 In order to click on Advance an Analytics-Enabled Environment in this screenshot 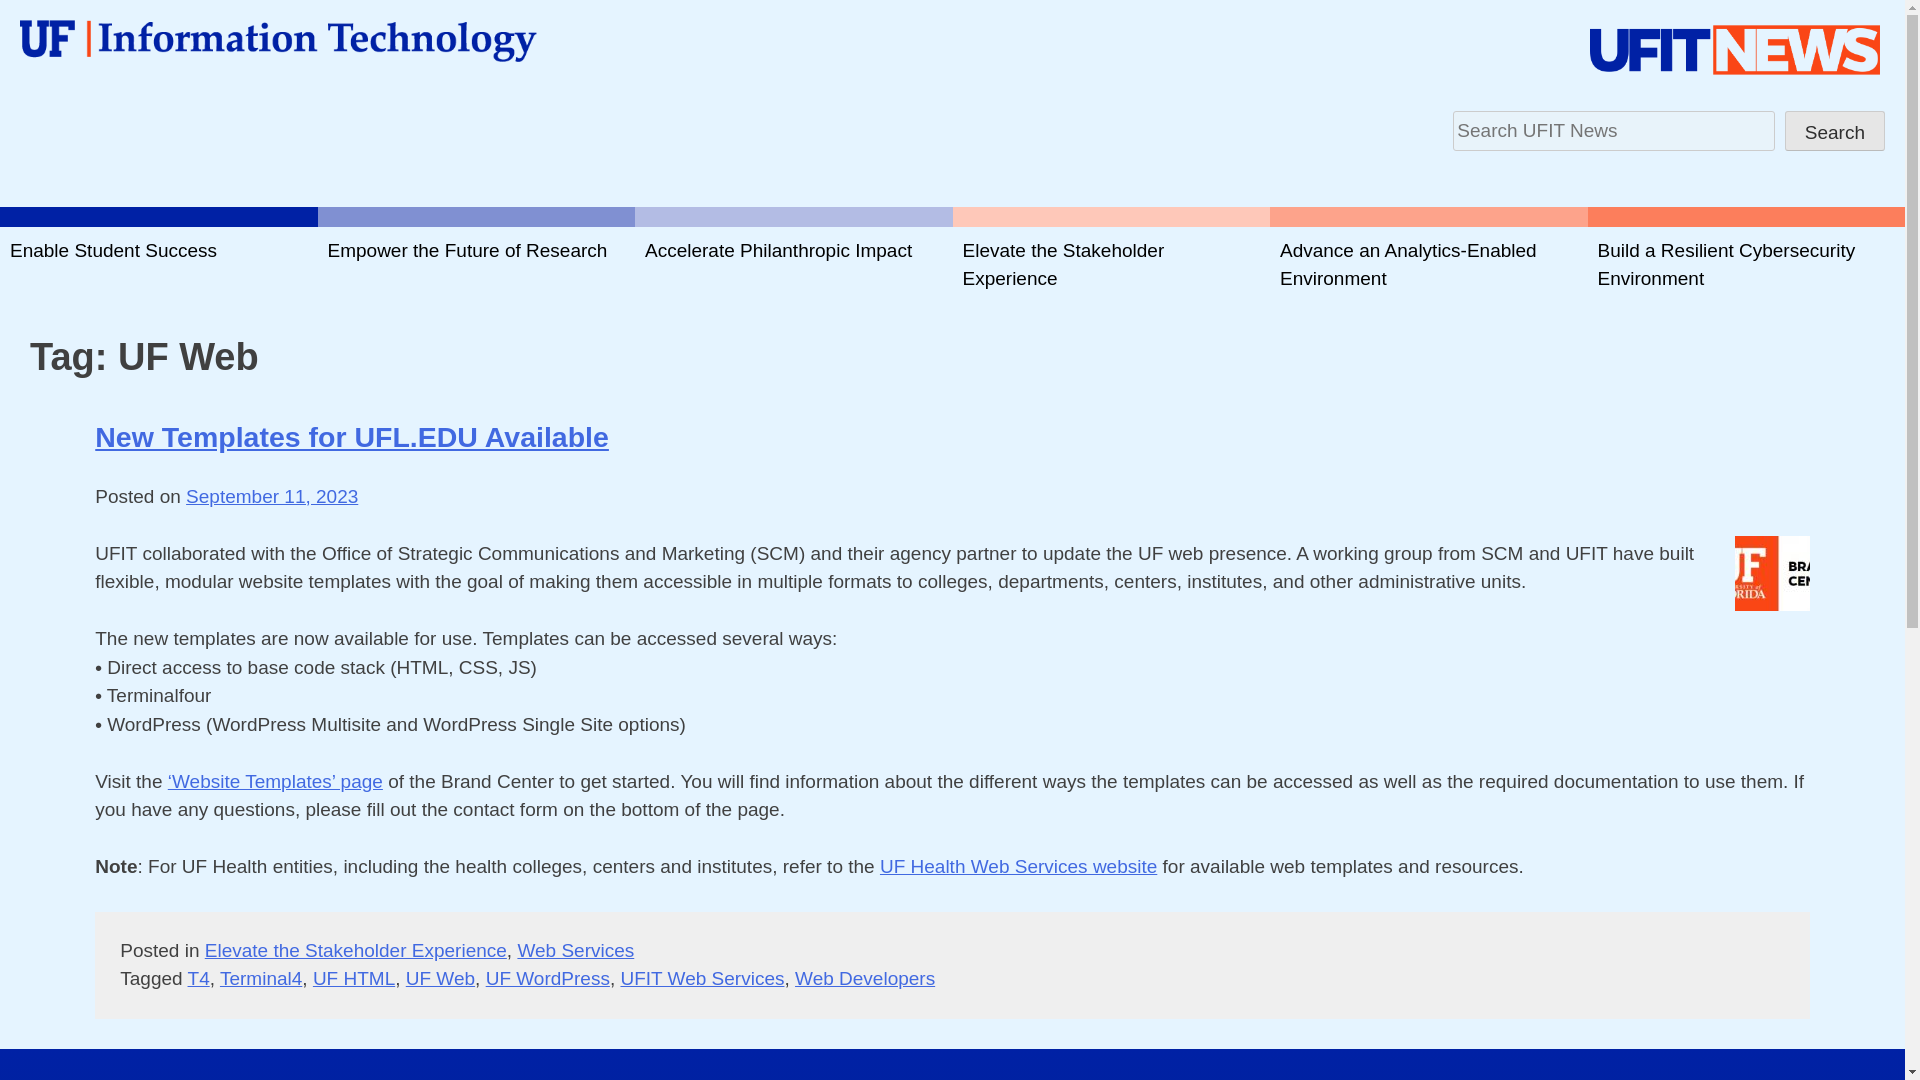, I will do `click(1428, 264)`.